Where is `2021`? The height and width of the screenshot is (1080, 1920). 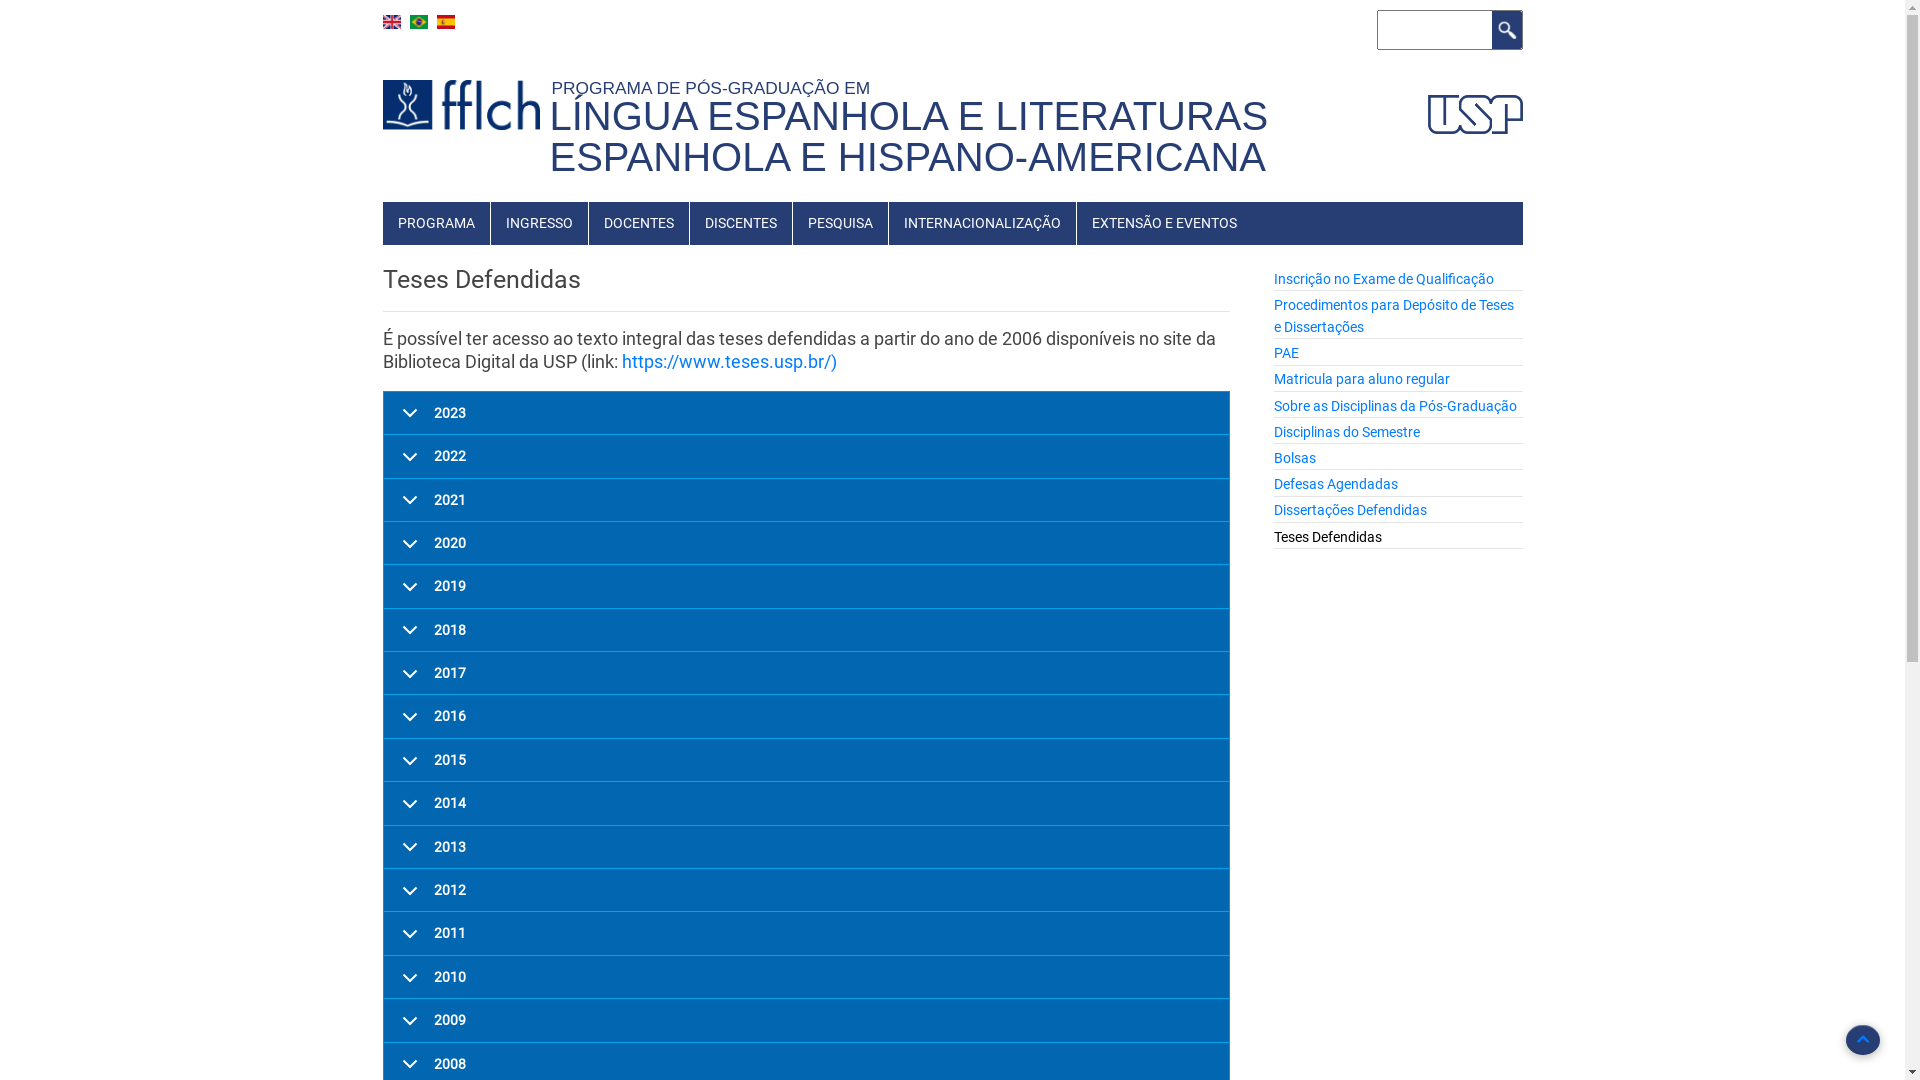
2021 is located at coordinates (807, 500).